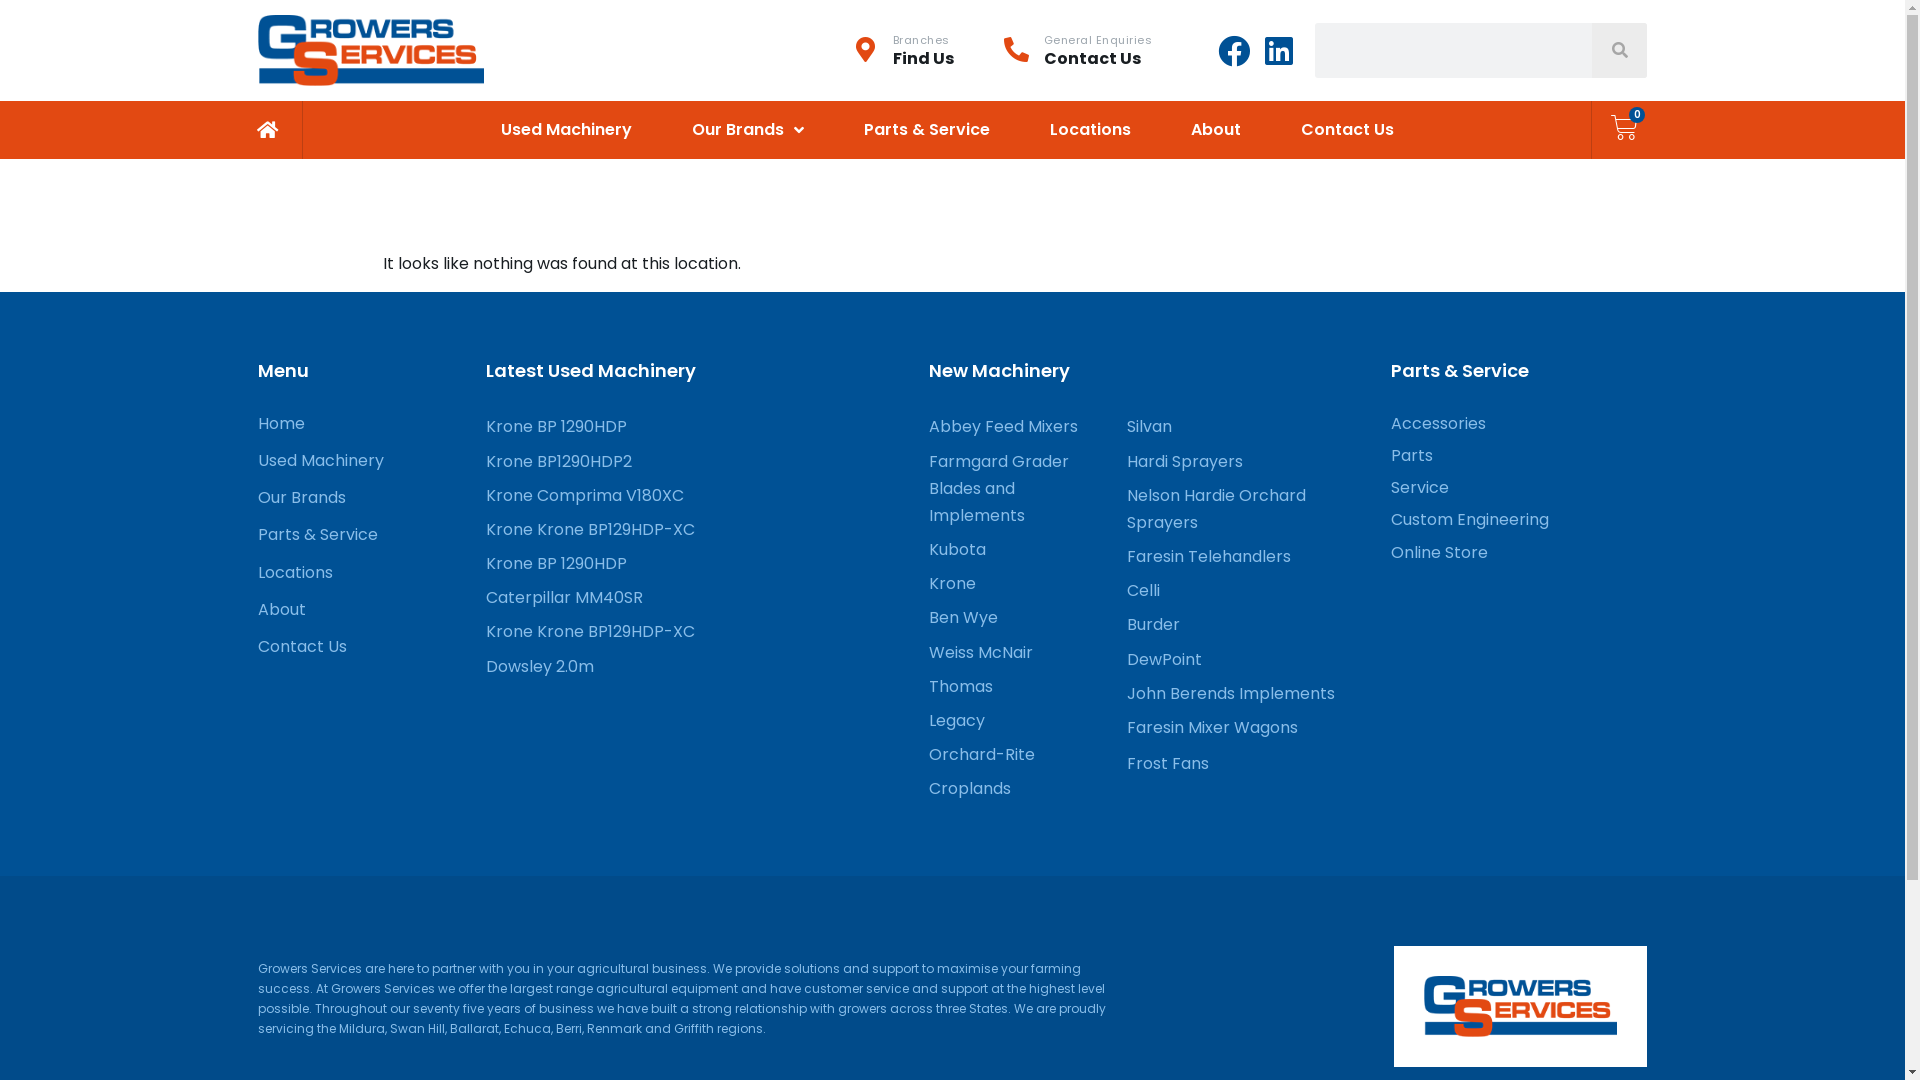 This screenshot has height=1080, width=1920. Describe the element at coordinates (1249, 462) in the screenshot. I see `Hardi Sprayers` at that location.